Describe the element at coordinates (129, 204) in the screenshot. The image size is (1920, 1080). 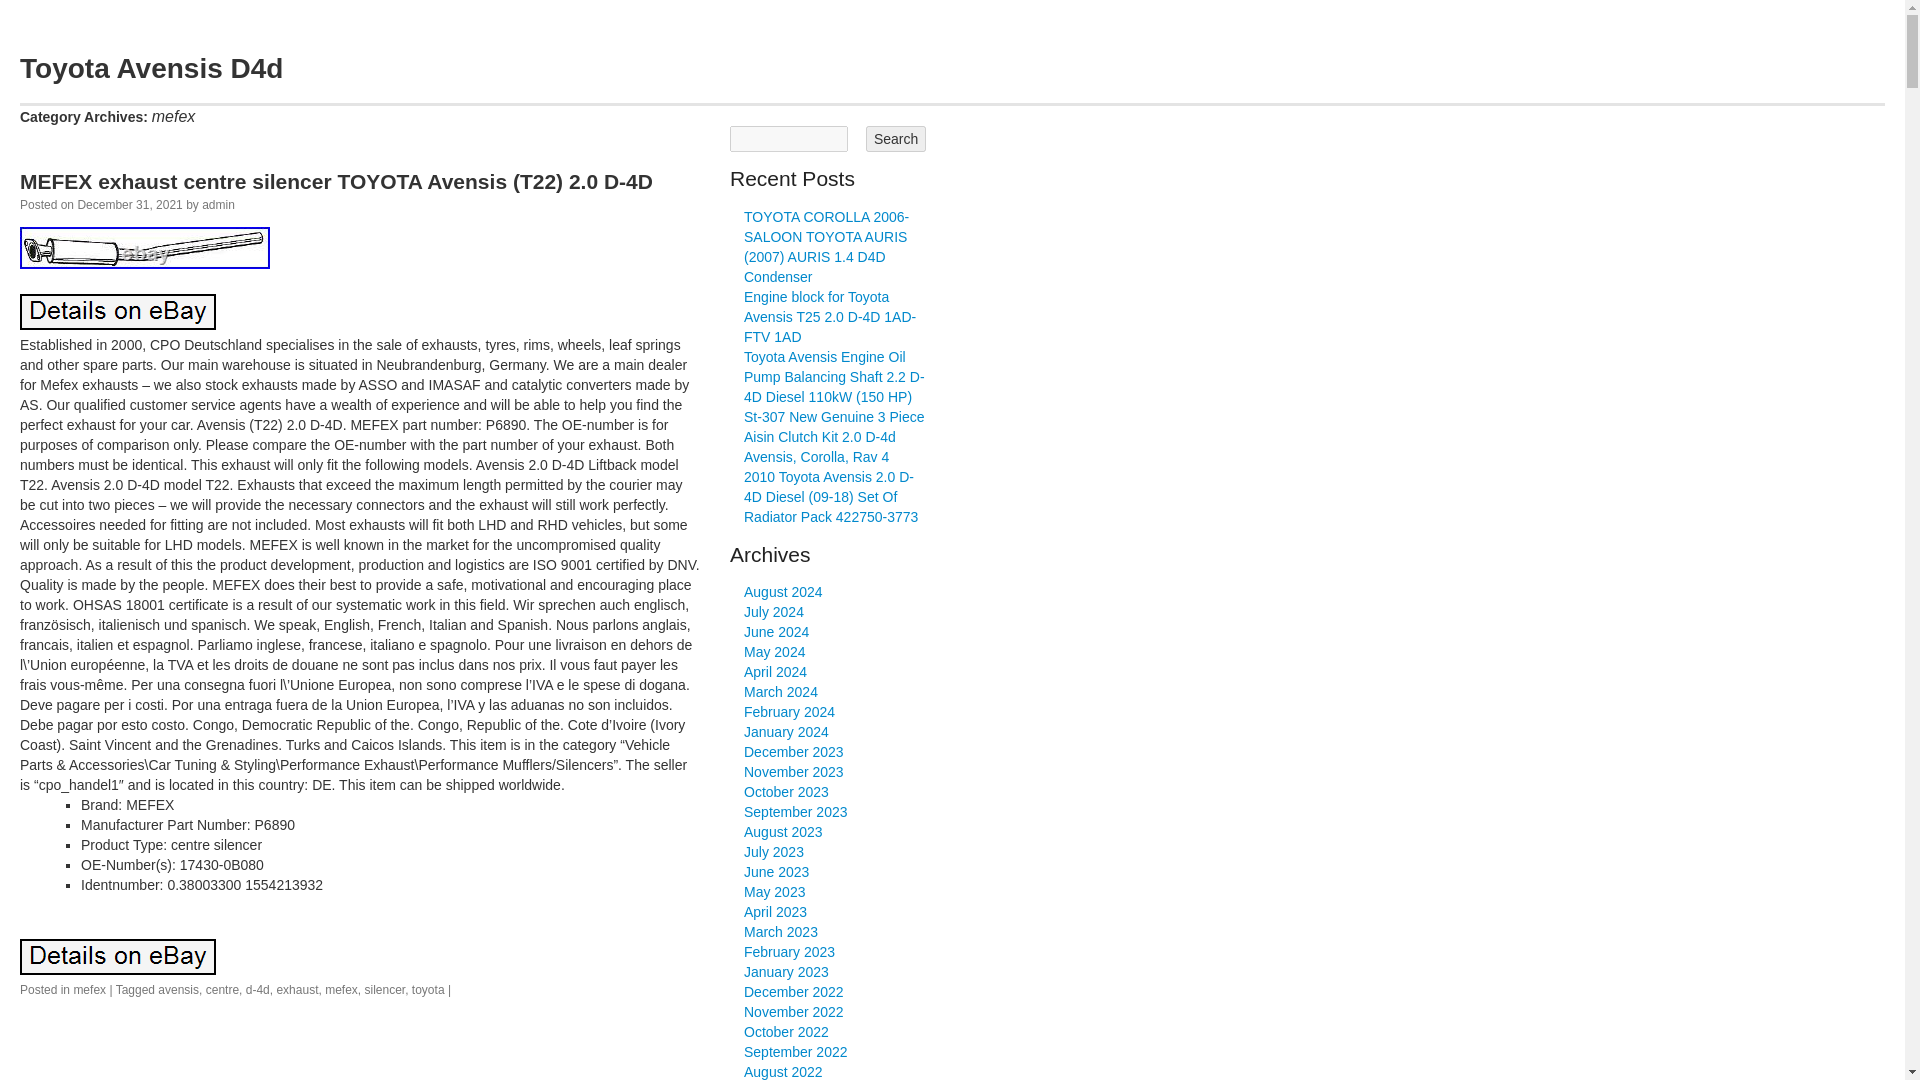
I see `December 31, 2021` at that location.